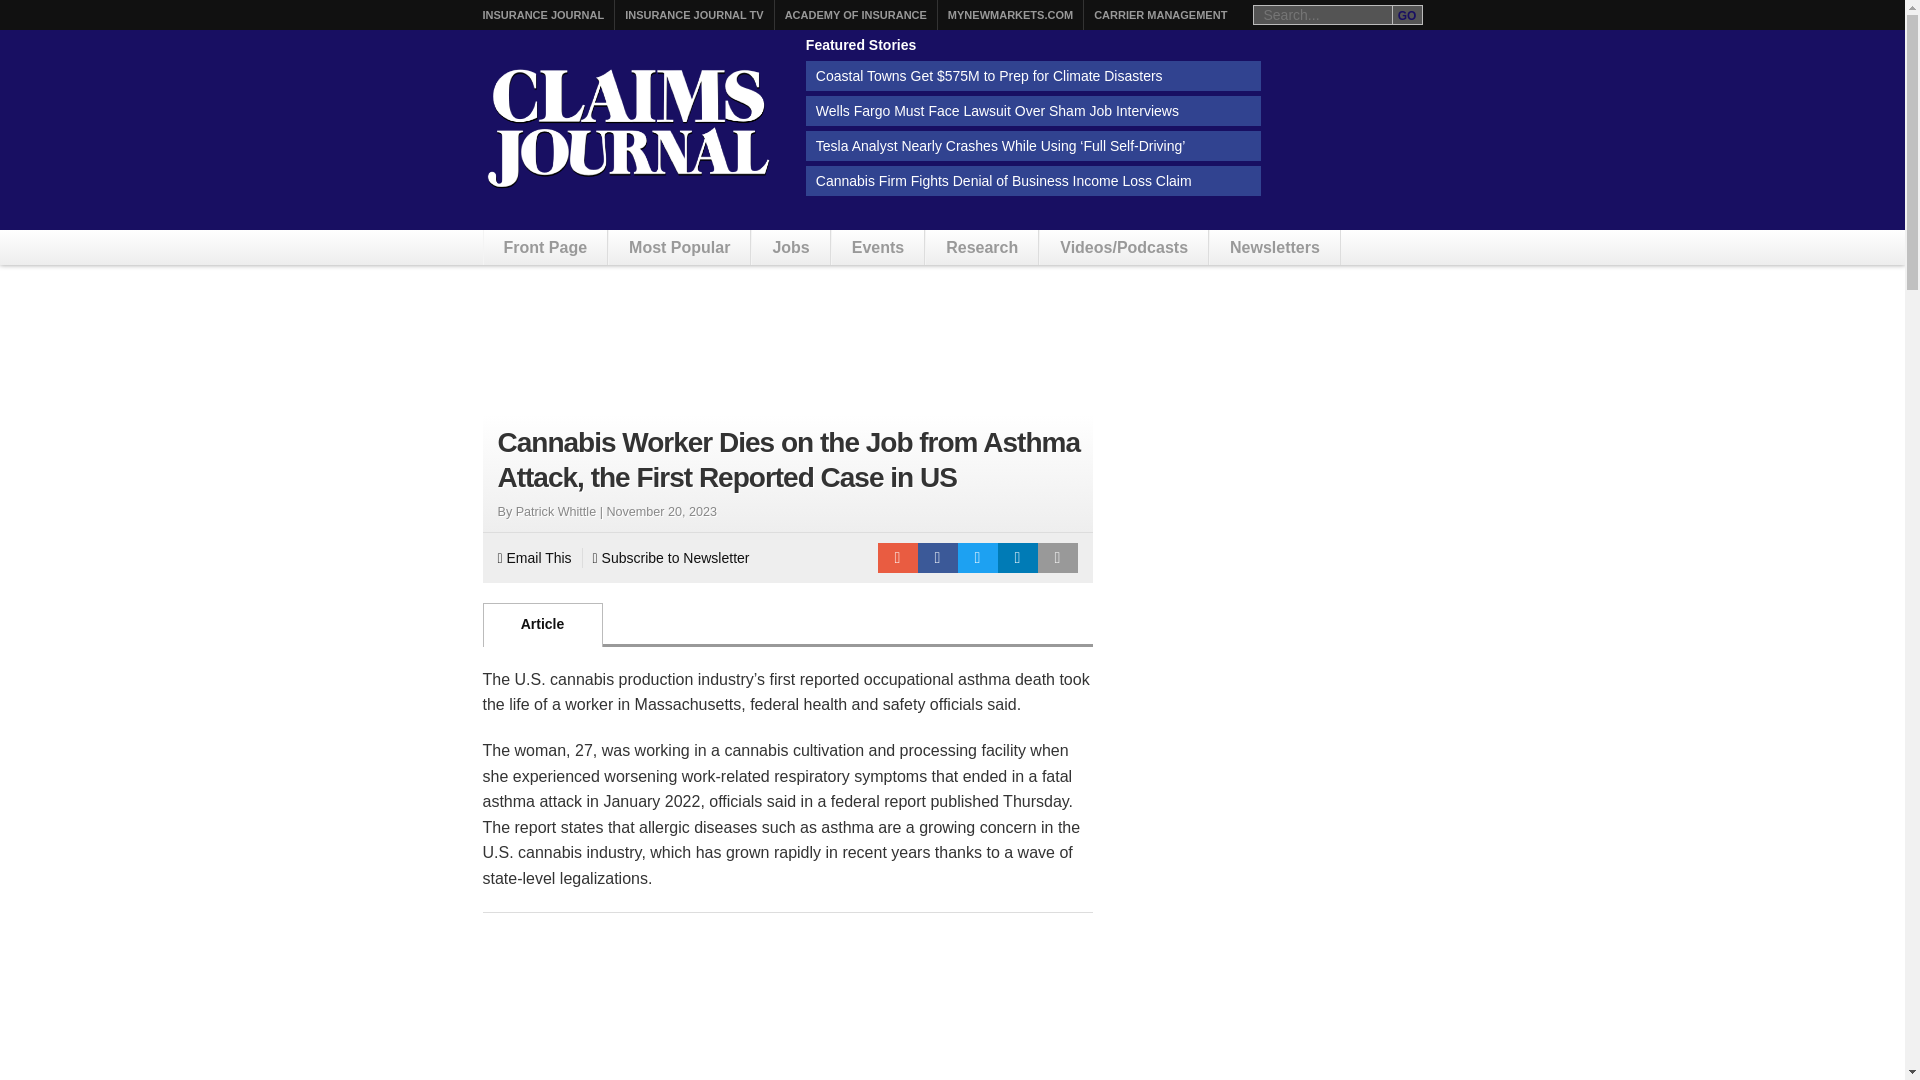 This screenshot has height=1080, width=1920. Describe the element at coordinates (542, 624) in the screenshot. I see `Article` at that location.